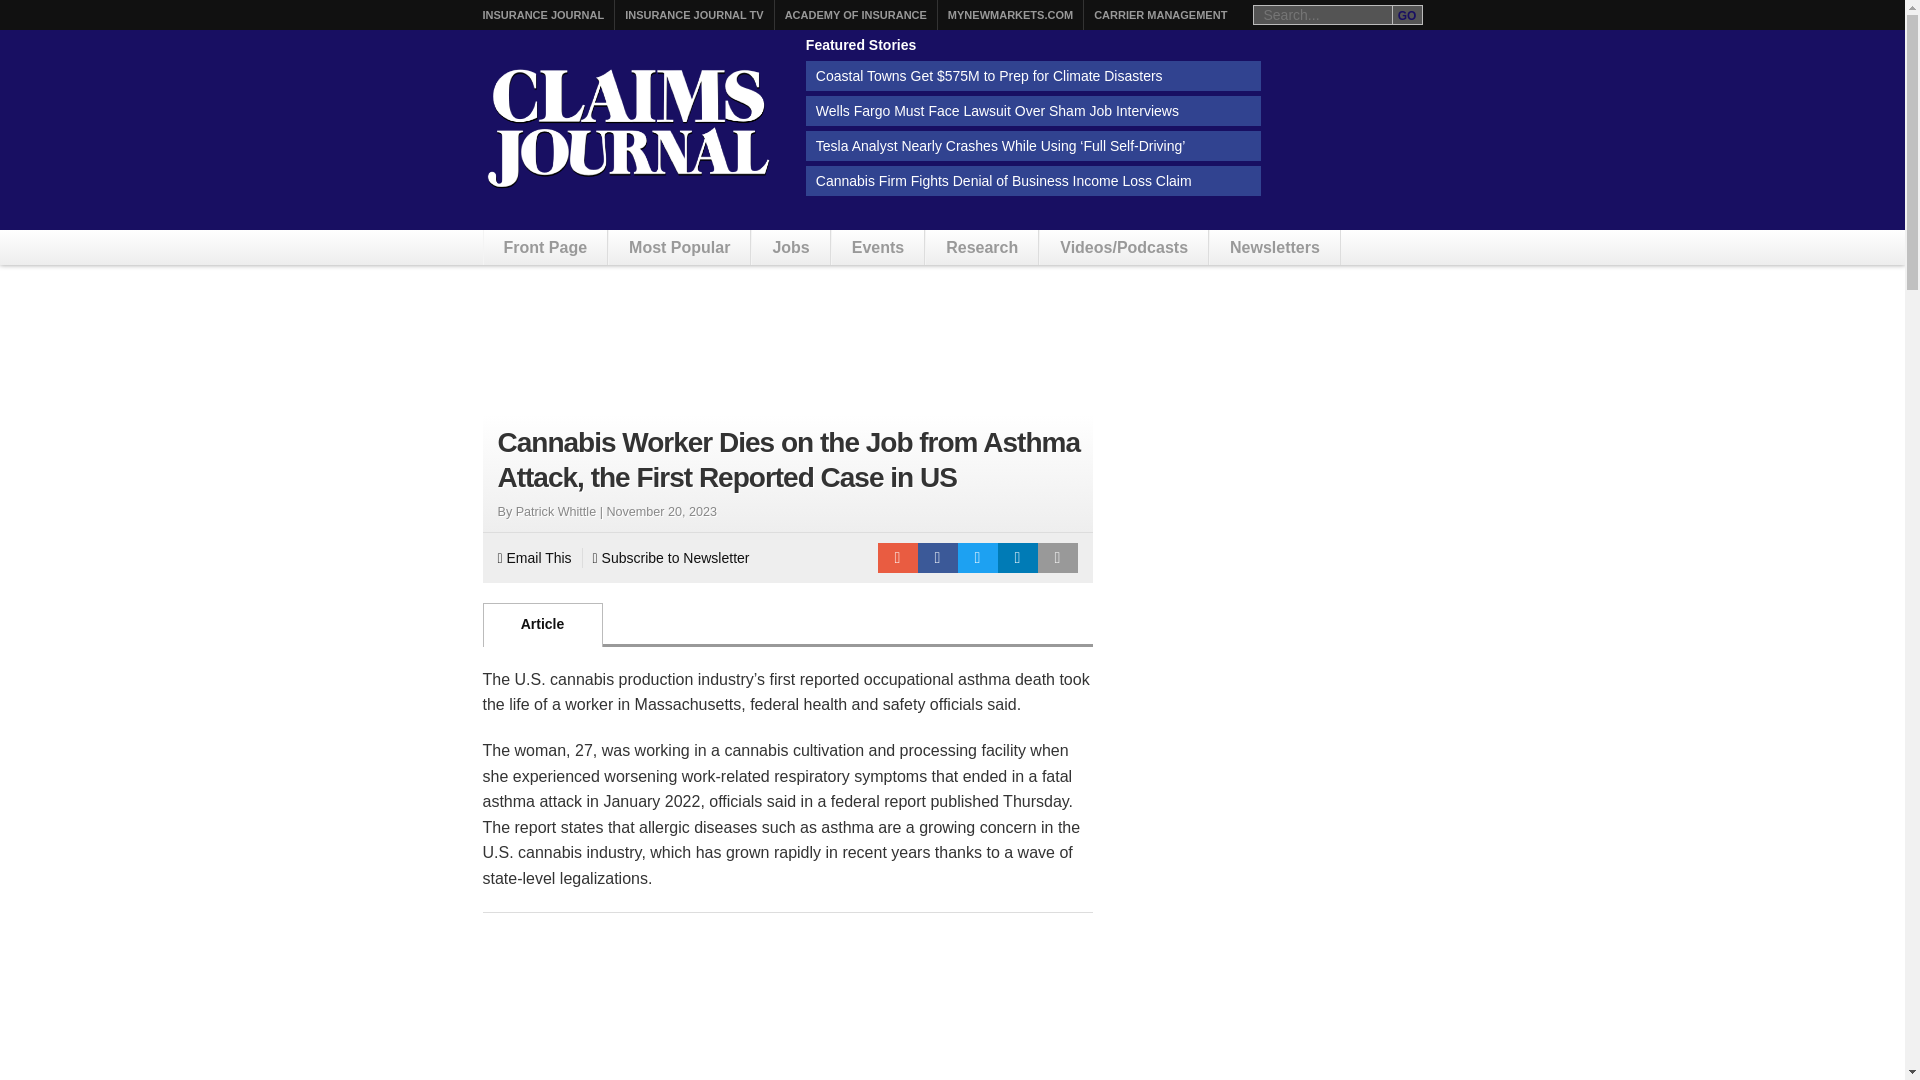 This screenshot has height=1080, width=1920. Describe the element at coordinates (542, 624) in the screenshot. I see `Article` at that location.